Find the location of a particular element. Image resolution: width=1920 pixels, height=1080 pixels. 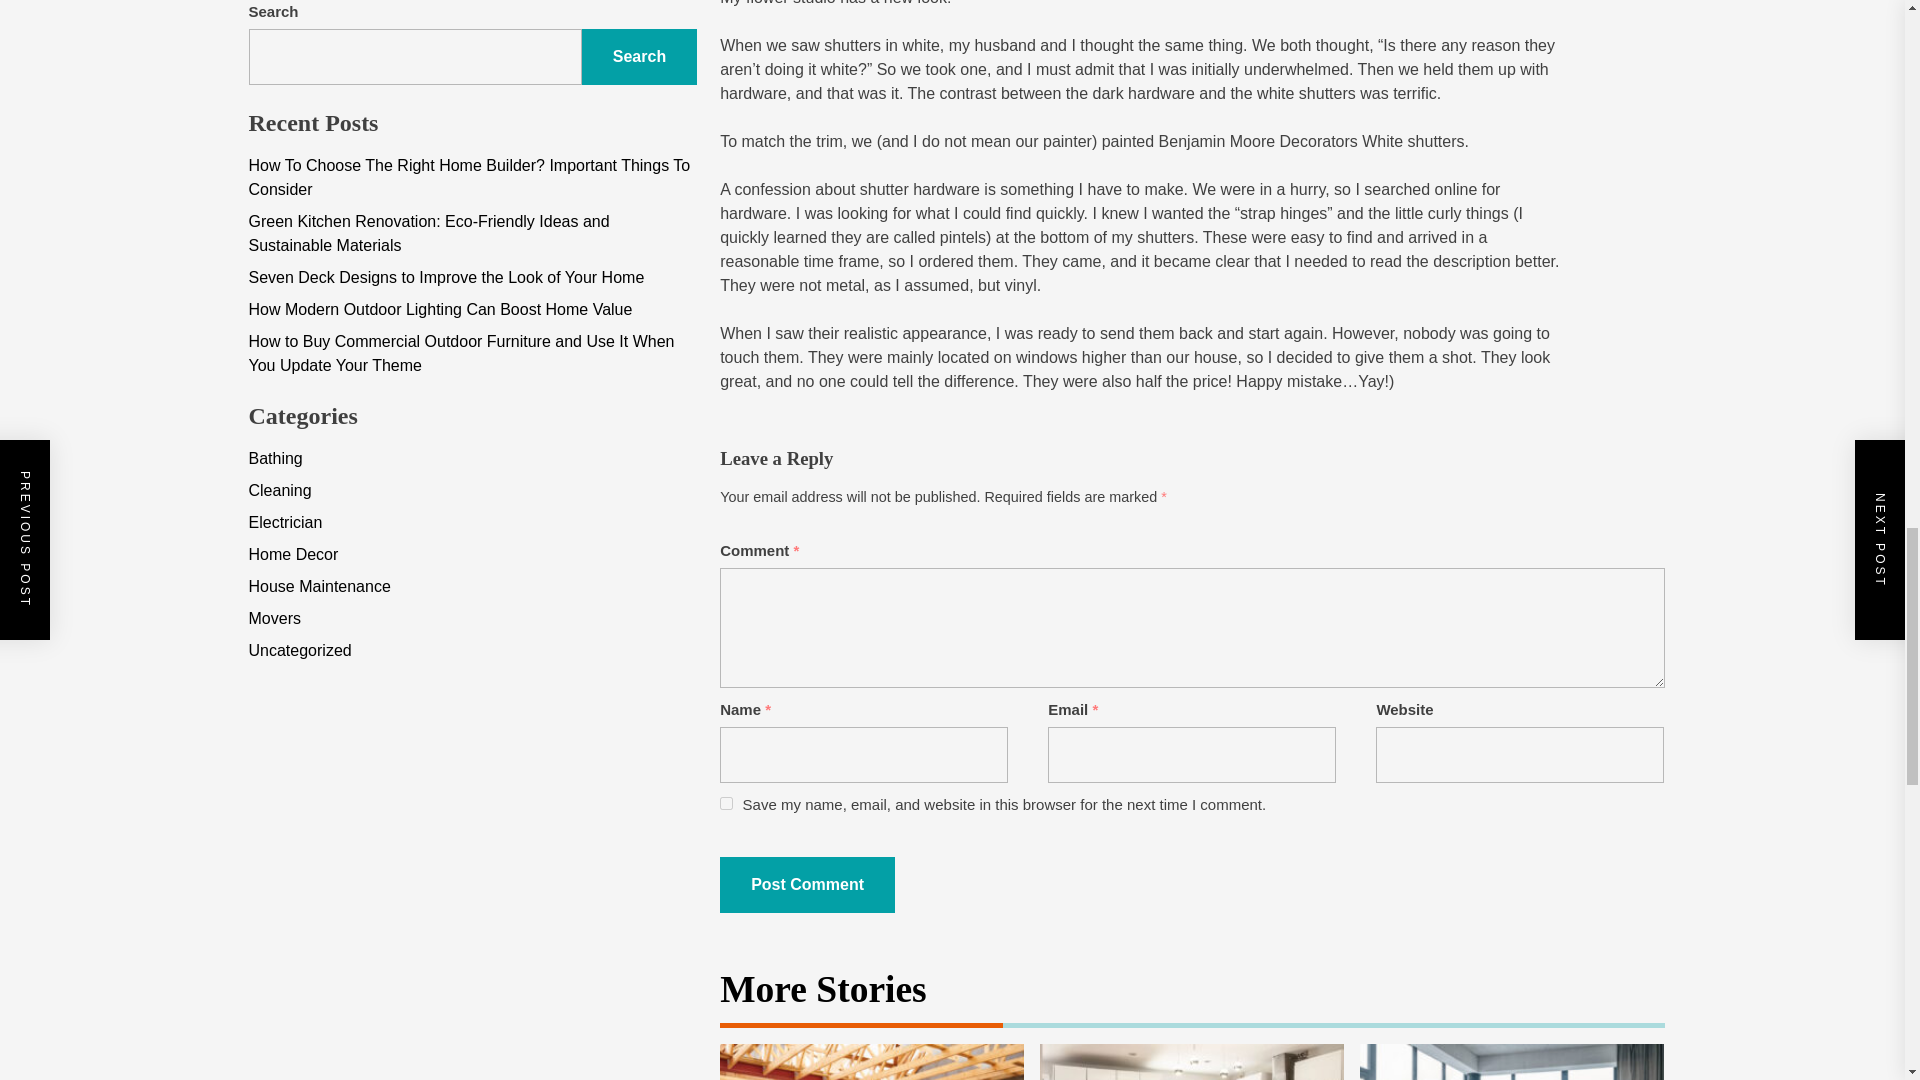

Post Comment is located at coordinates (807, 884).